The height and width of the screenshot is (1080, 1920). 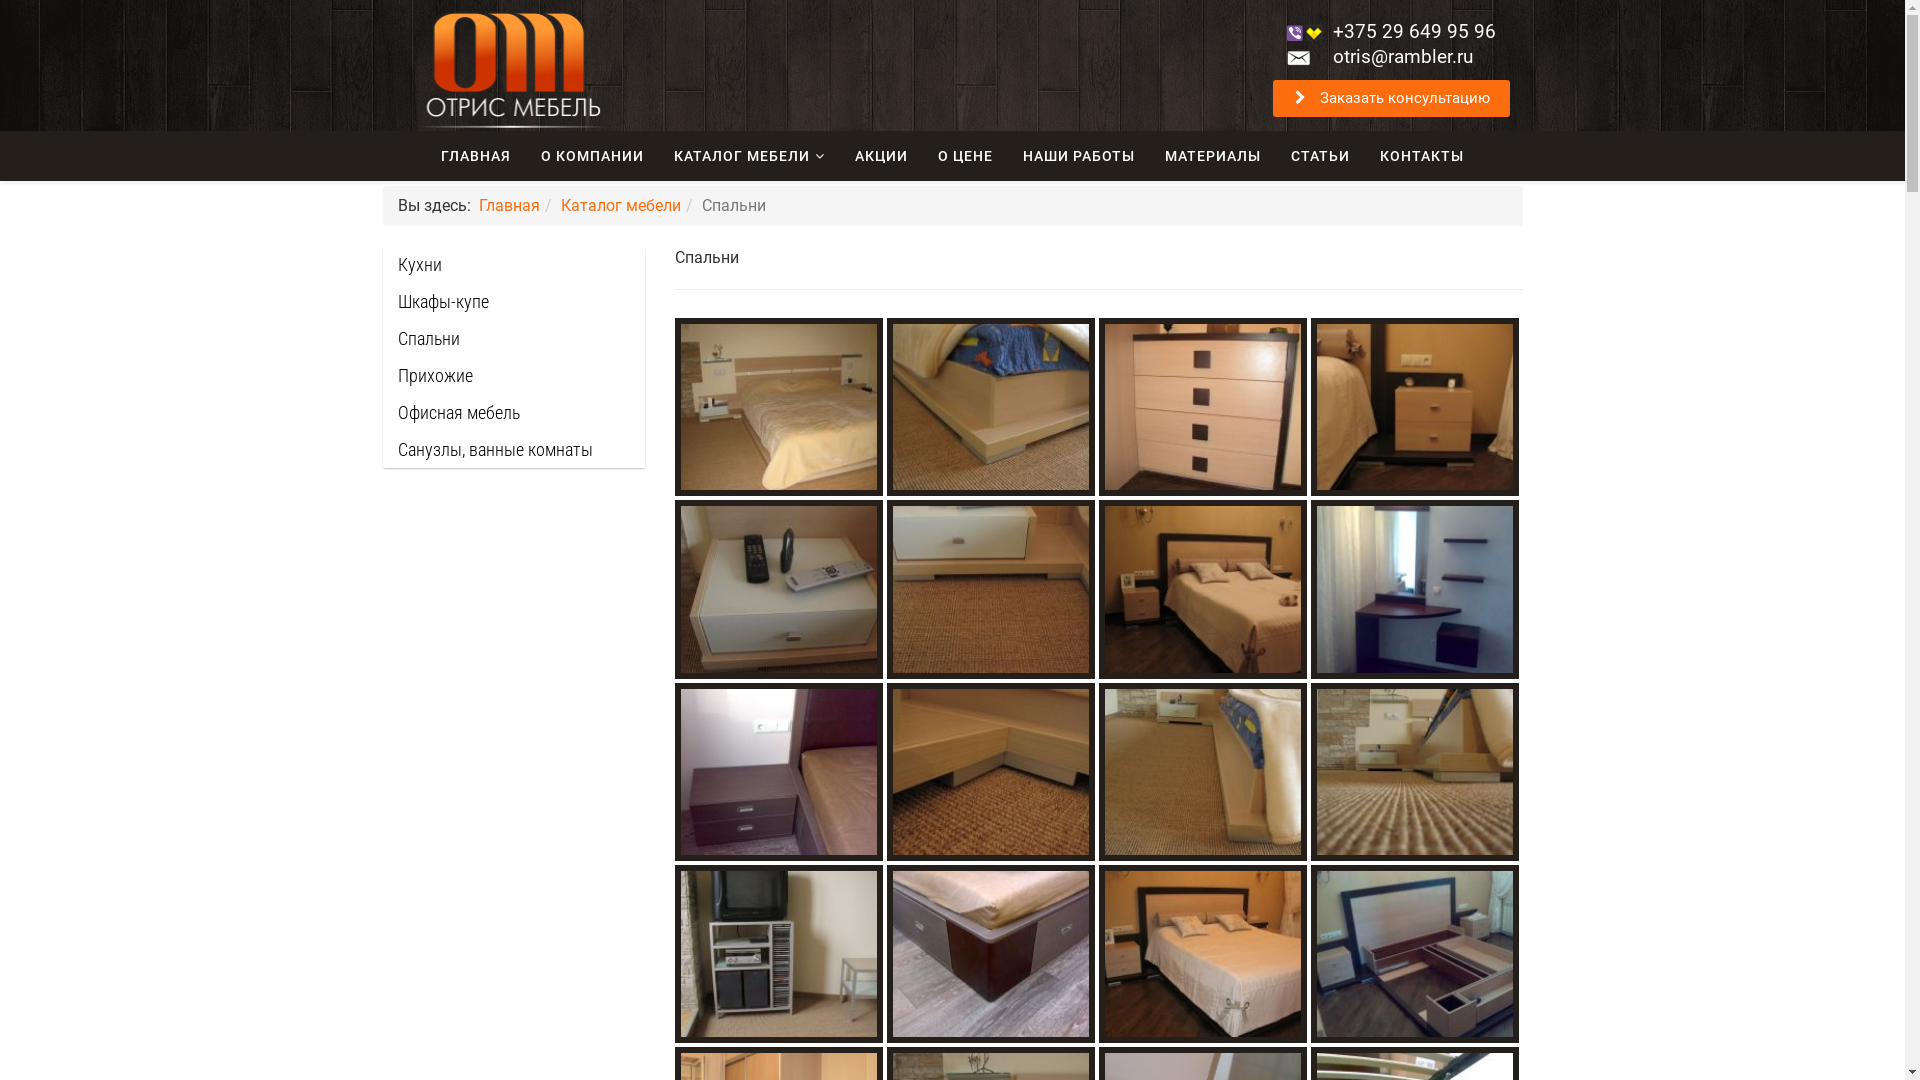 What do you see at coordinates (1415, 589) in the screenshot?
I see `<b>Description</b><br />You can use HTML as you can see!
` at bounding box center [1415, 589].